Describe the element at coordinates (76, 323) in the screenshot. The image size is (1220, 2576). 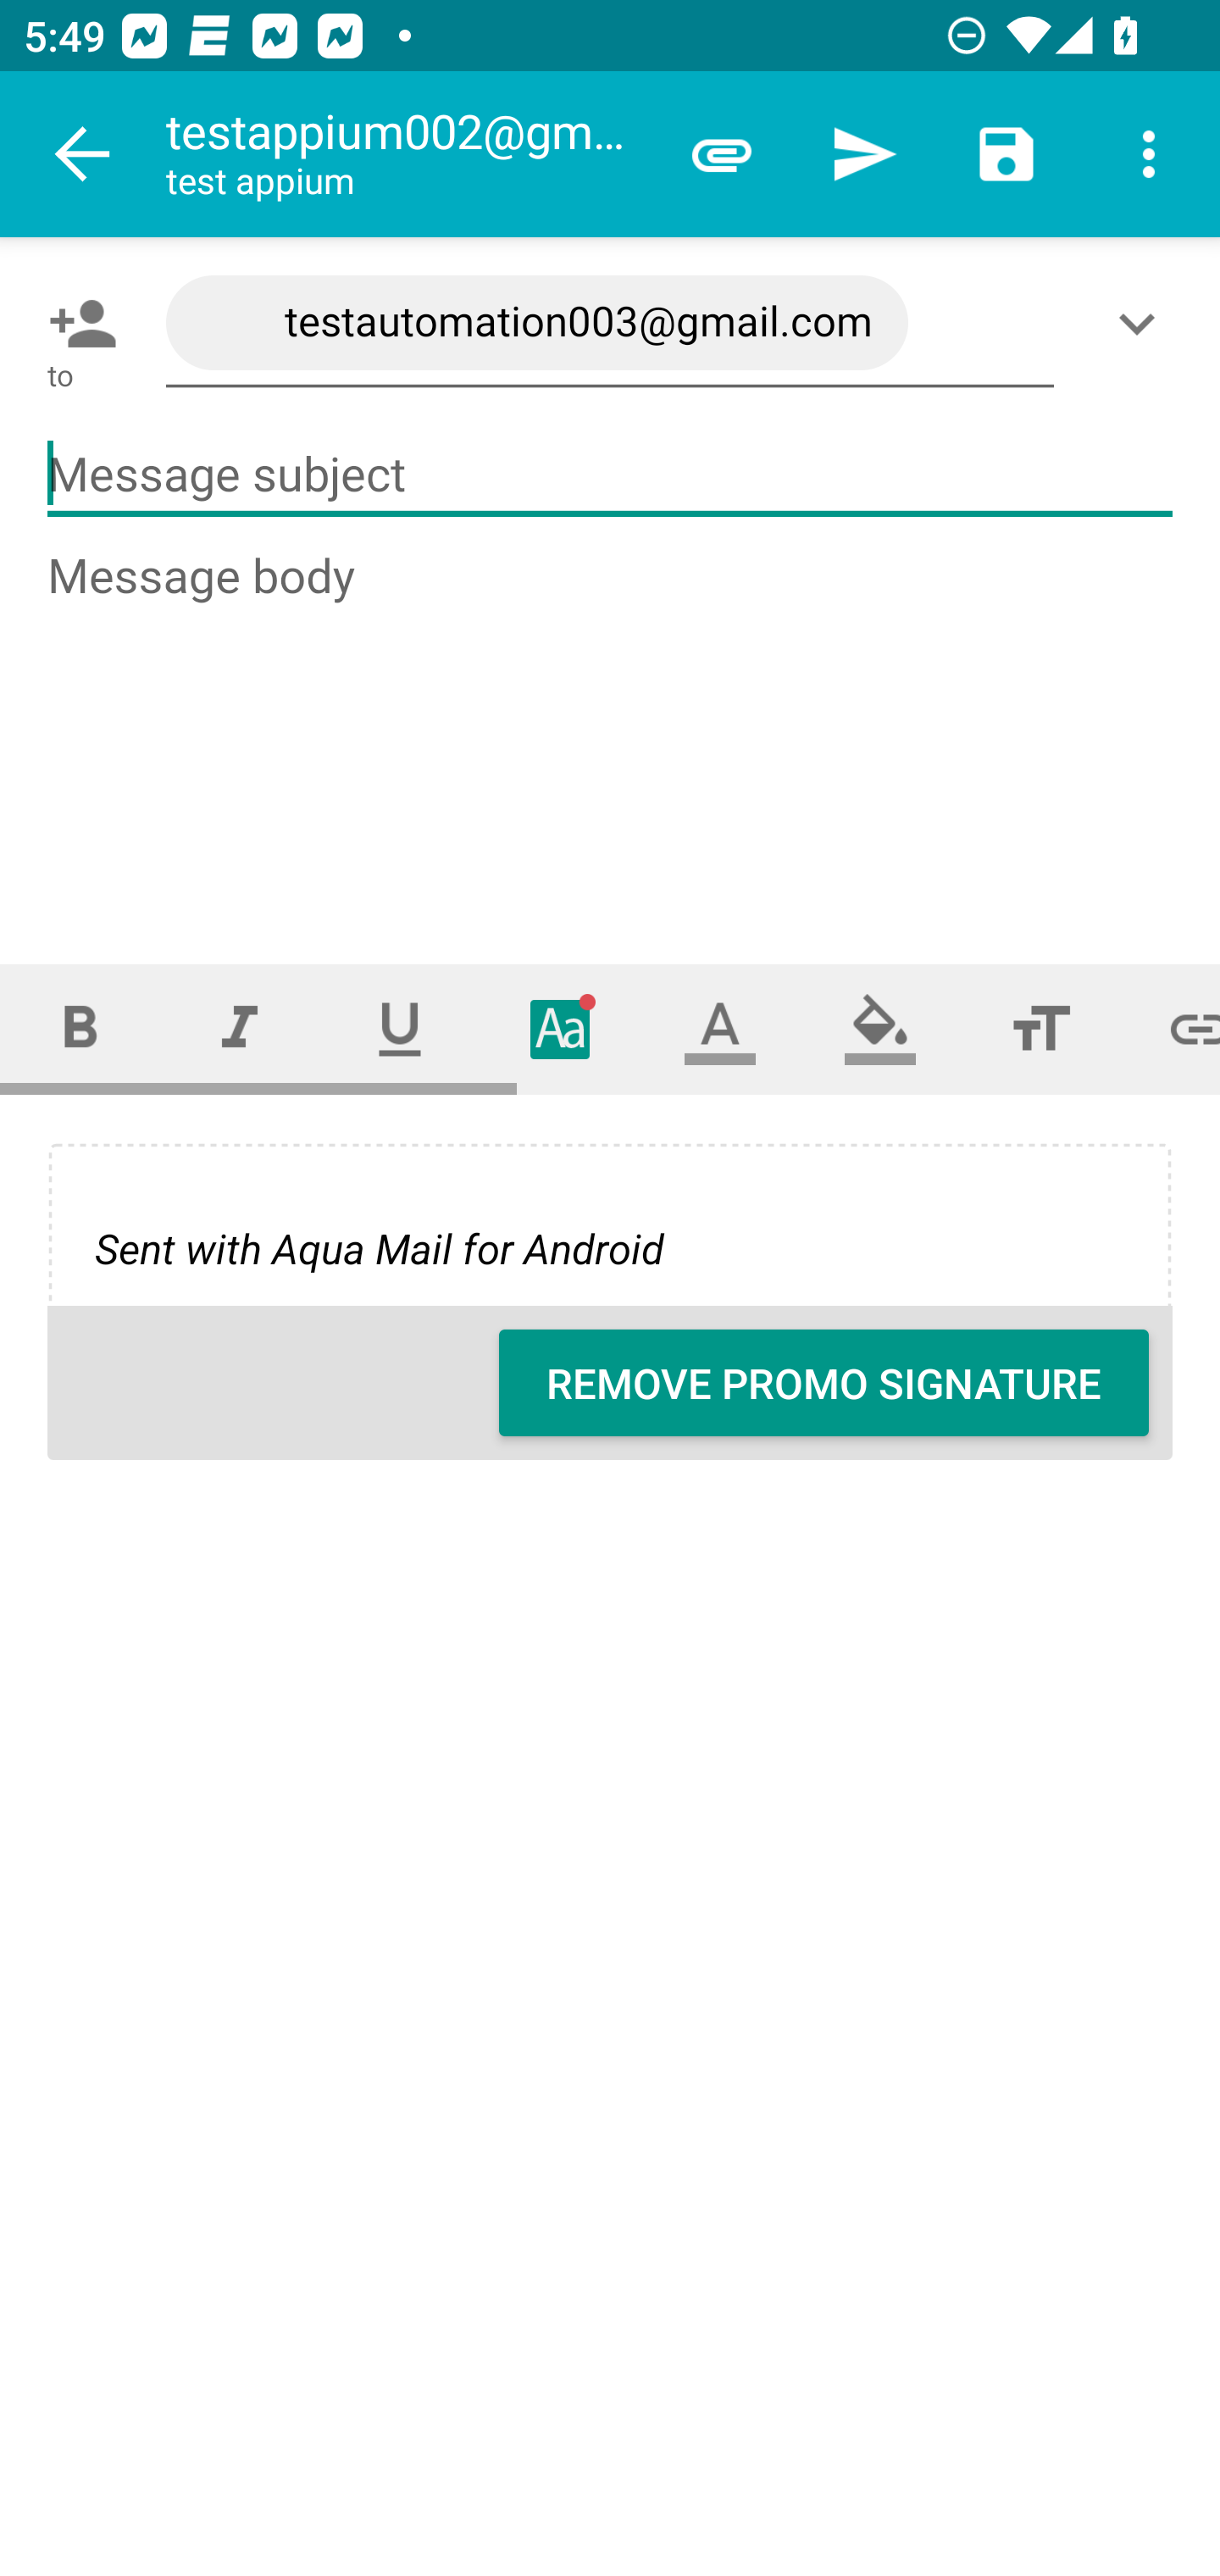
I see `Pick contact: To` at that location.